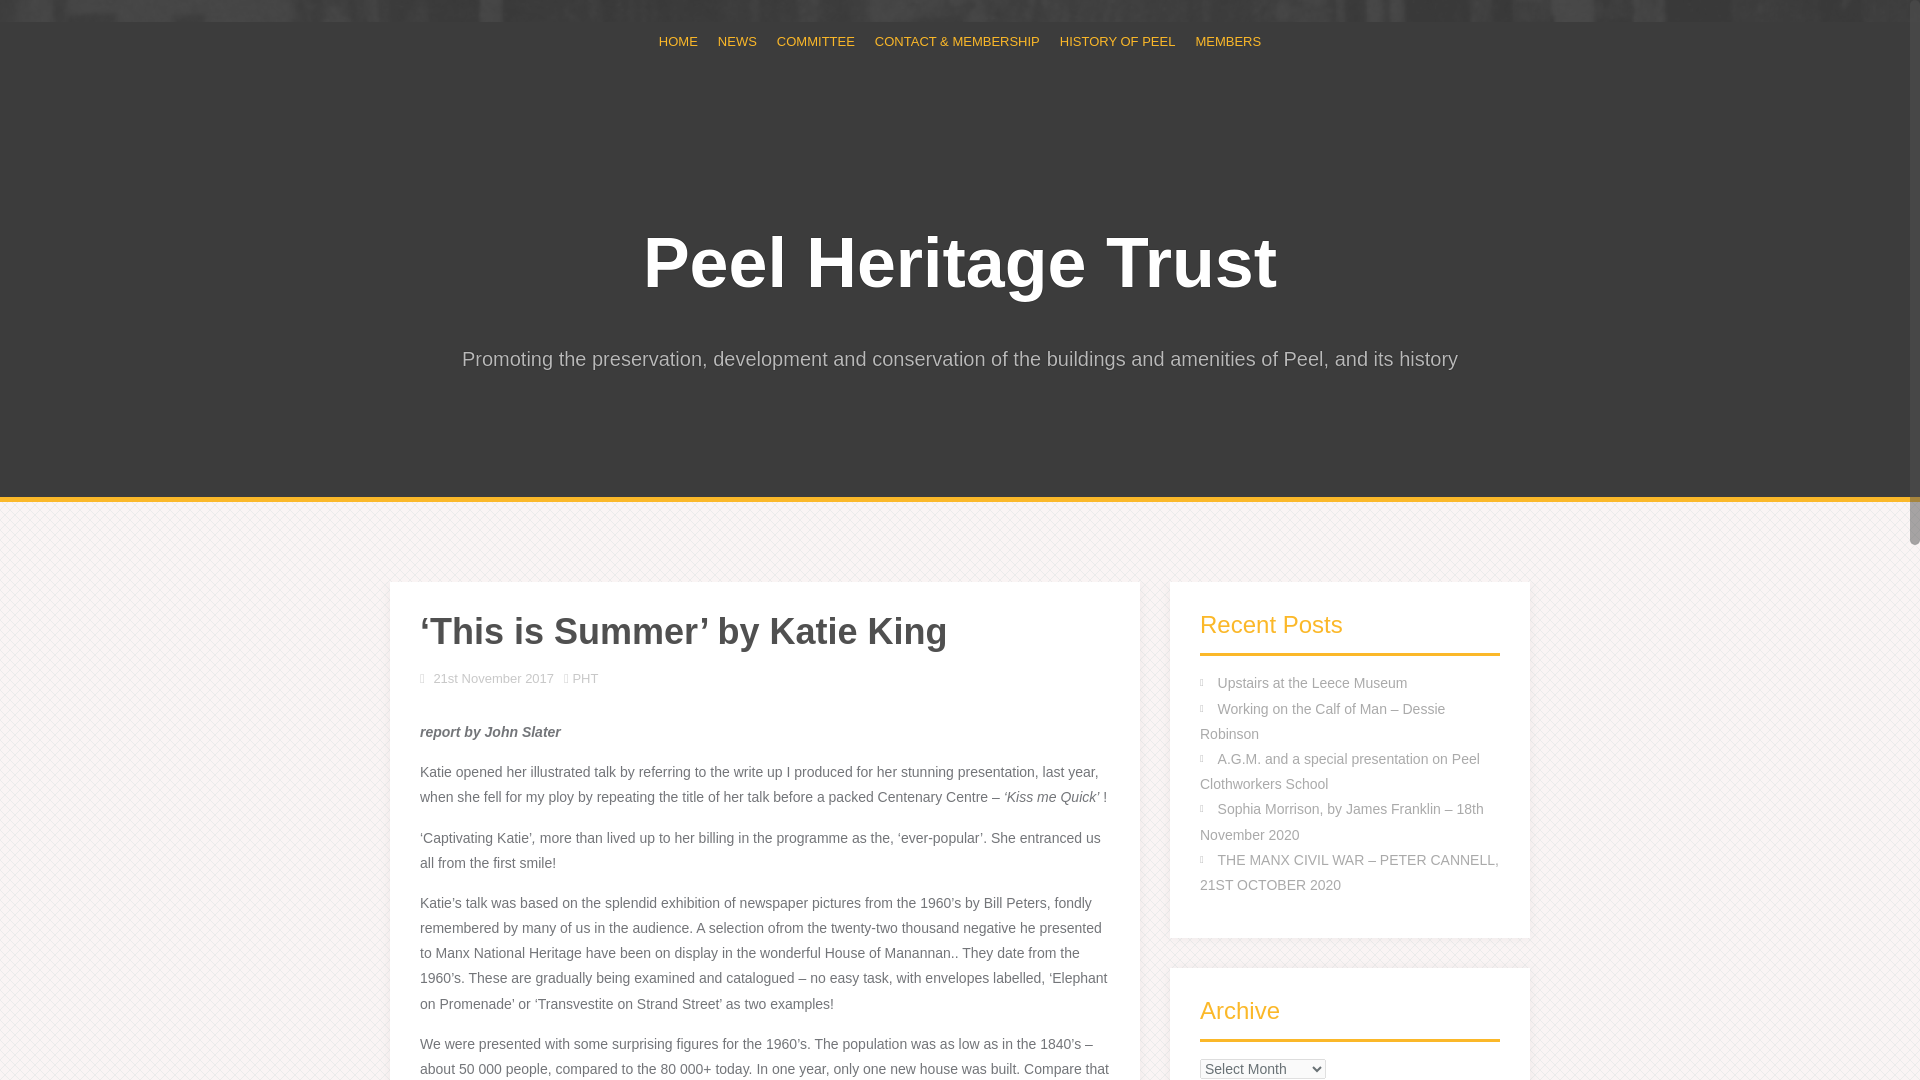 Image resolution: width=1920 pixels, height=1080 pixels. What do you see at coordinates (960, 262) in the screenshot?
I see `Peel Heritage Trust` at bounding box center [960, 262].